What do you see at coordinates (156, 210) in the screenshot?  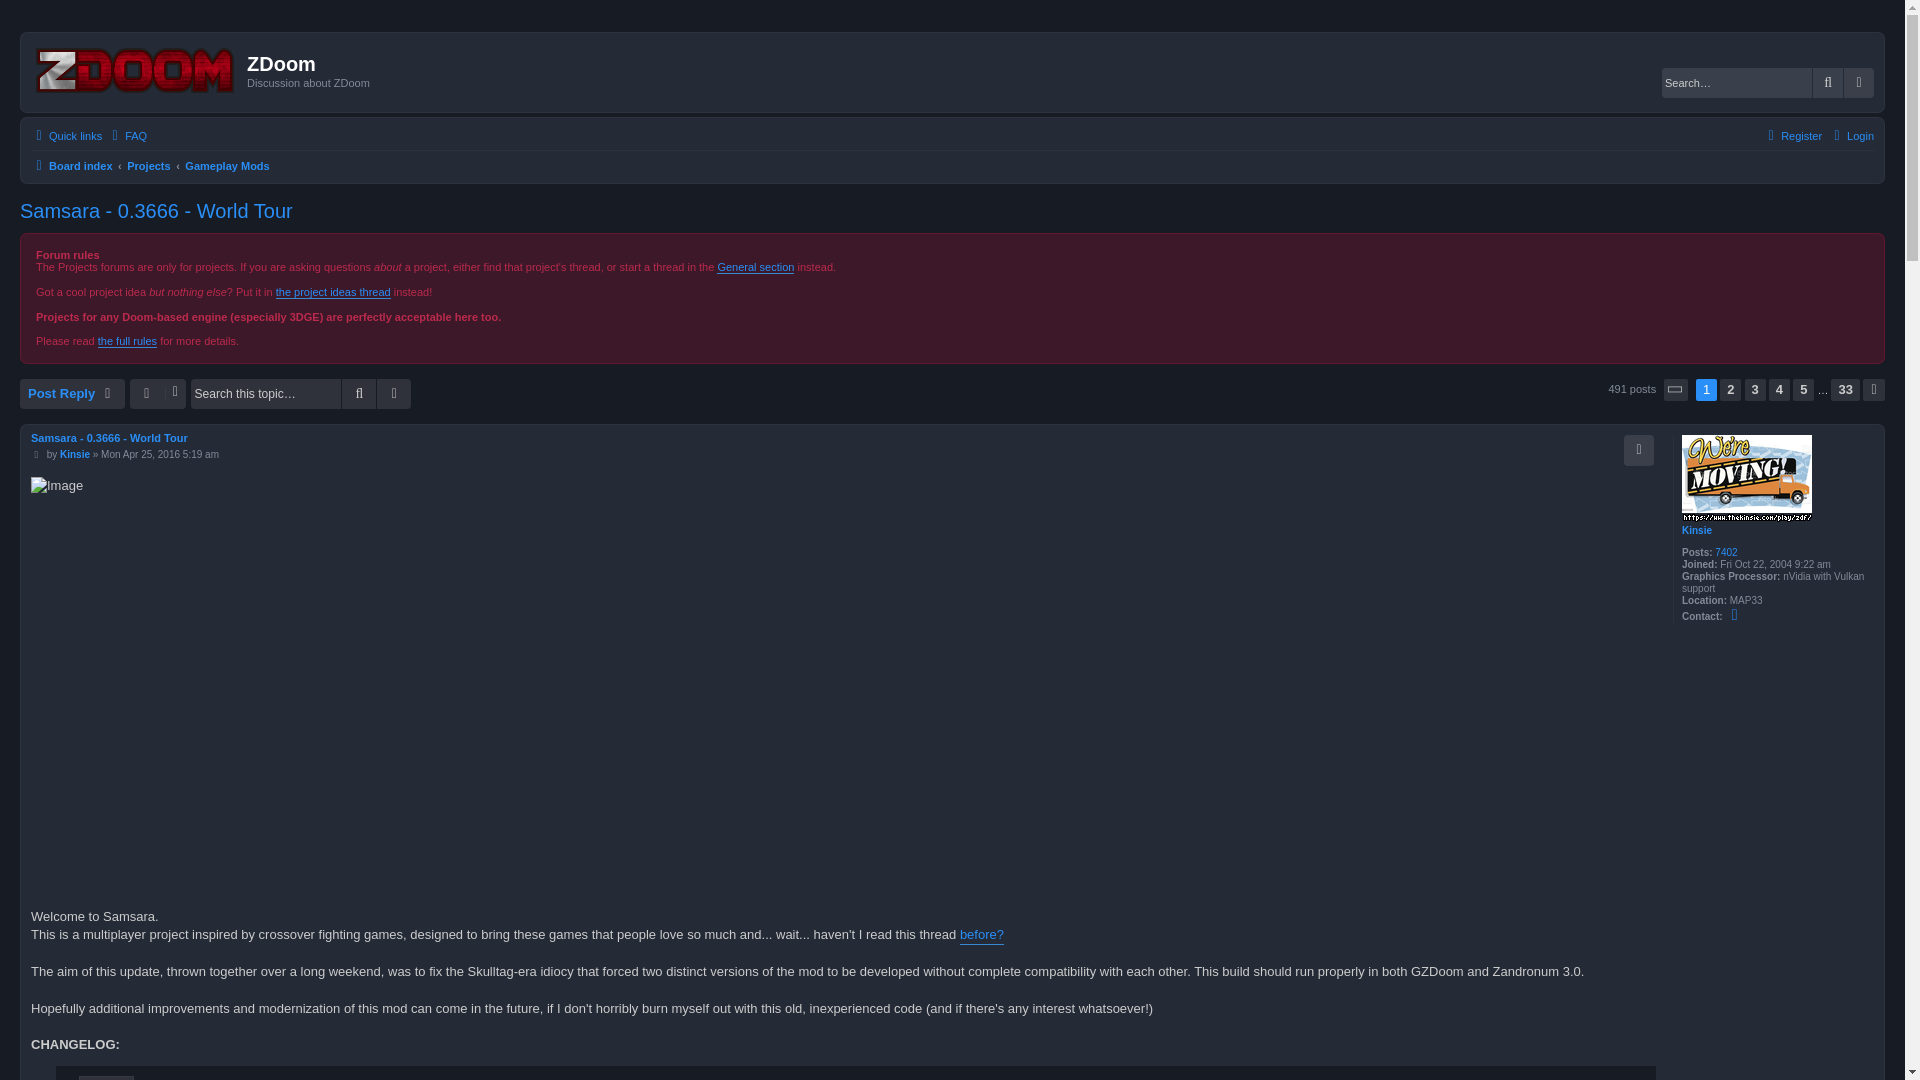 I see `Samsara - 0.3666 - World Tour` at bounding box center [156, 210].